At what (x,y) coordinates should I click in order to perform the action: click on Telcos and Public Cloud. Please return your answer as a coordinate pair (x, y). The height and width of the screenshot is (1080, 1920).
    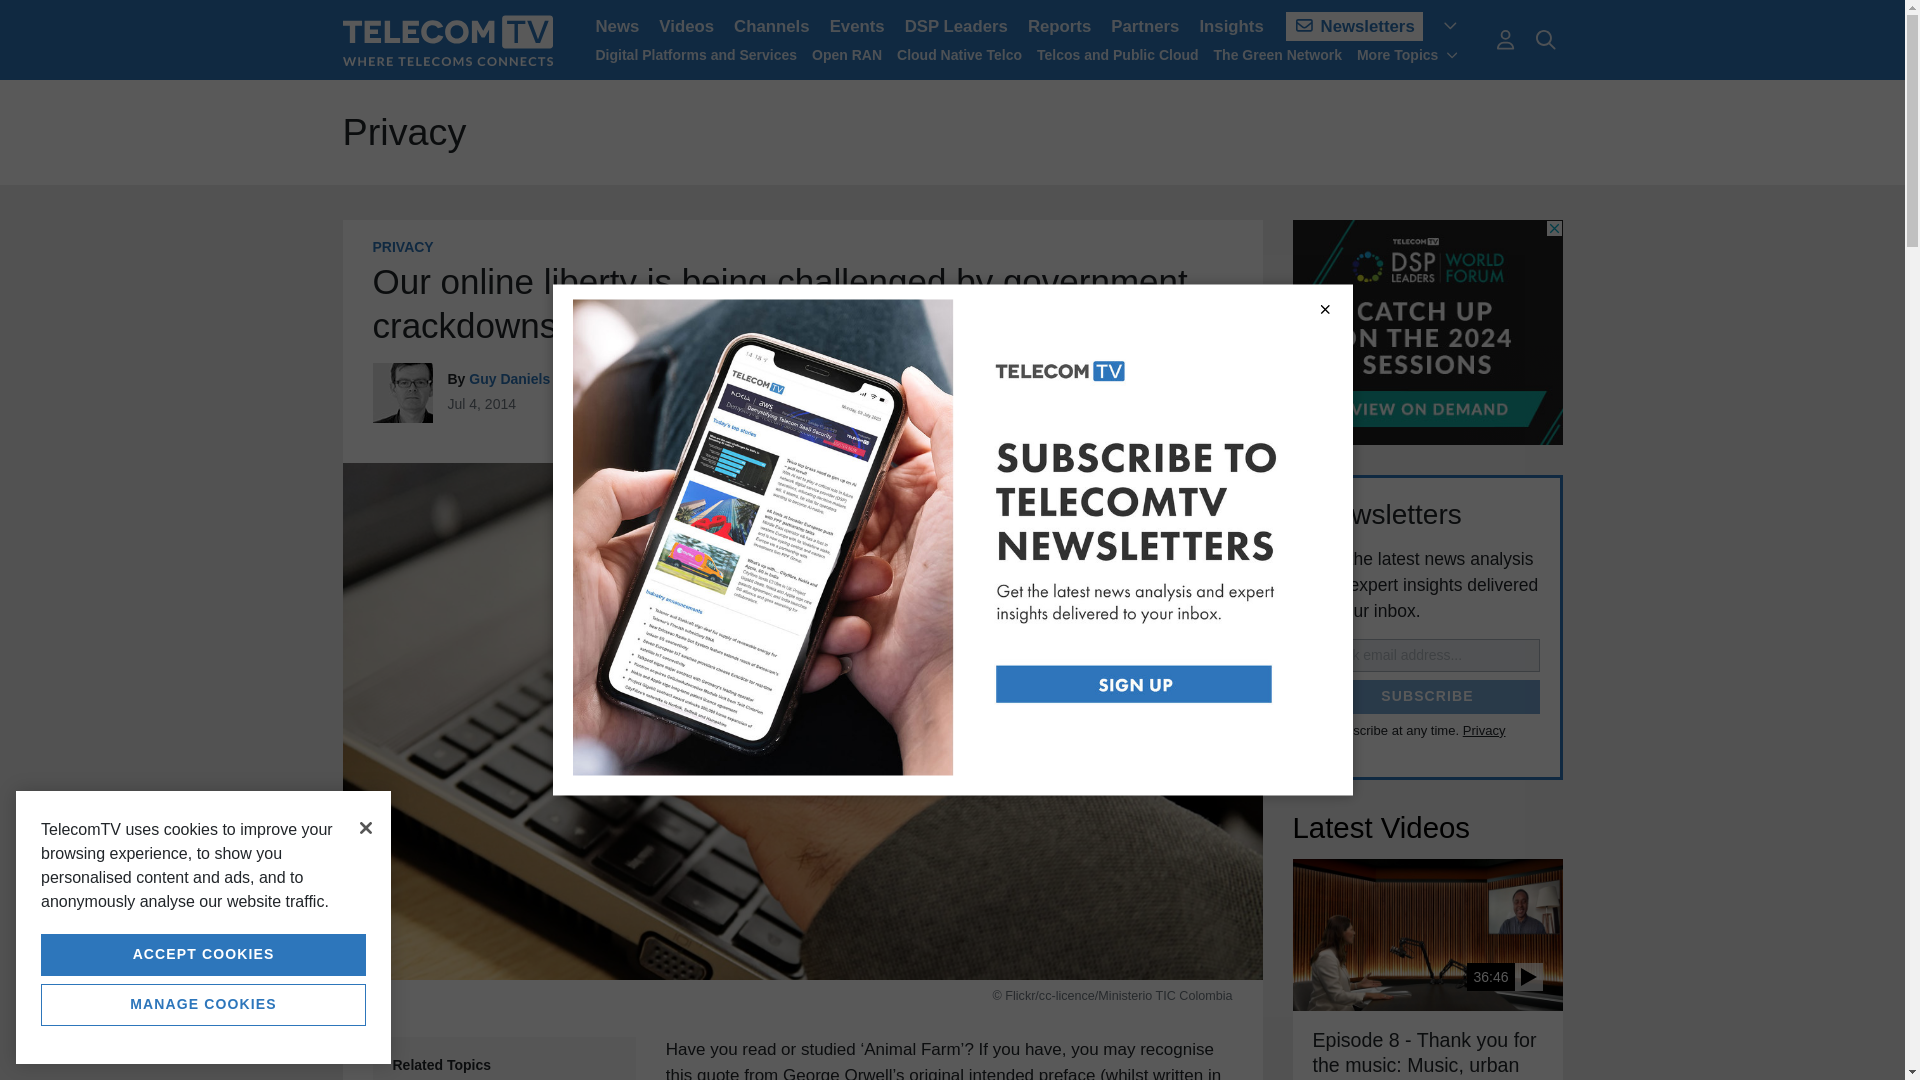
    Looking at the image, I should click on (1117, 54).